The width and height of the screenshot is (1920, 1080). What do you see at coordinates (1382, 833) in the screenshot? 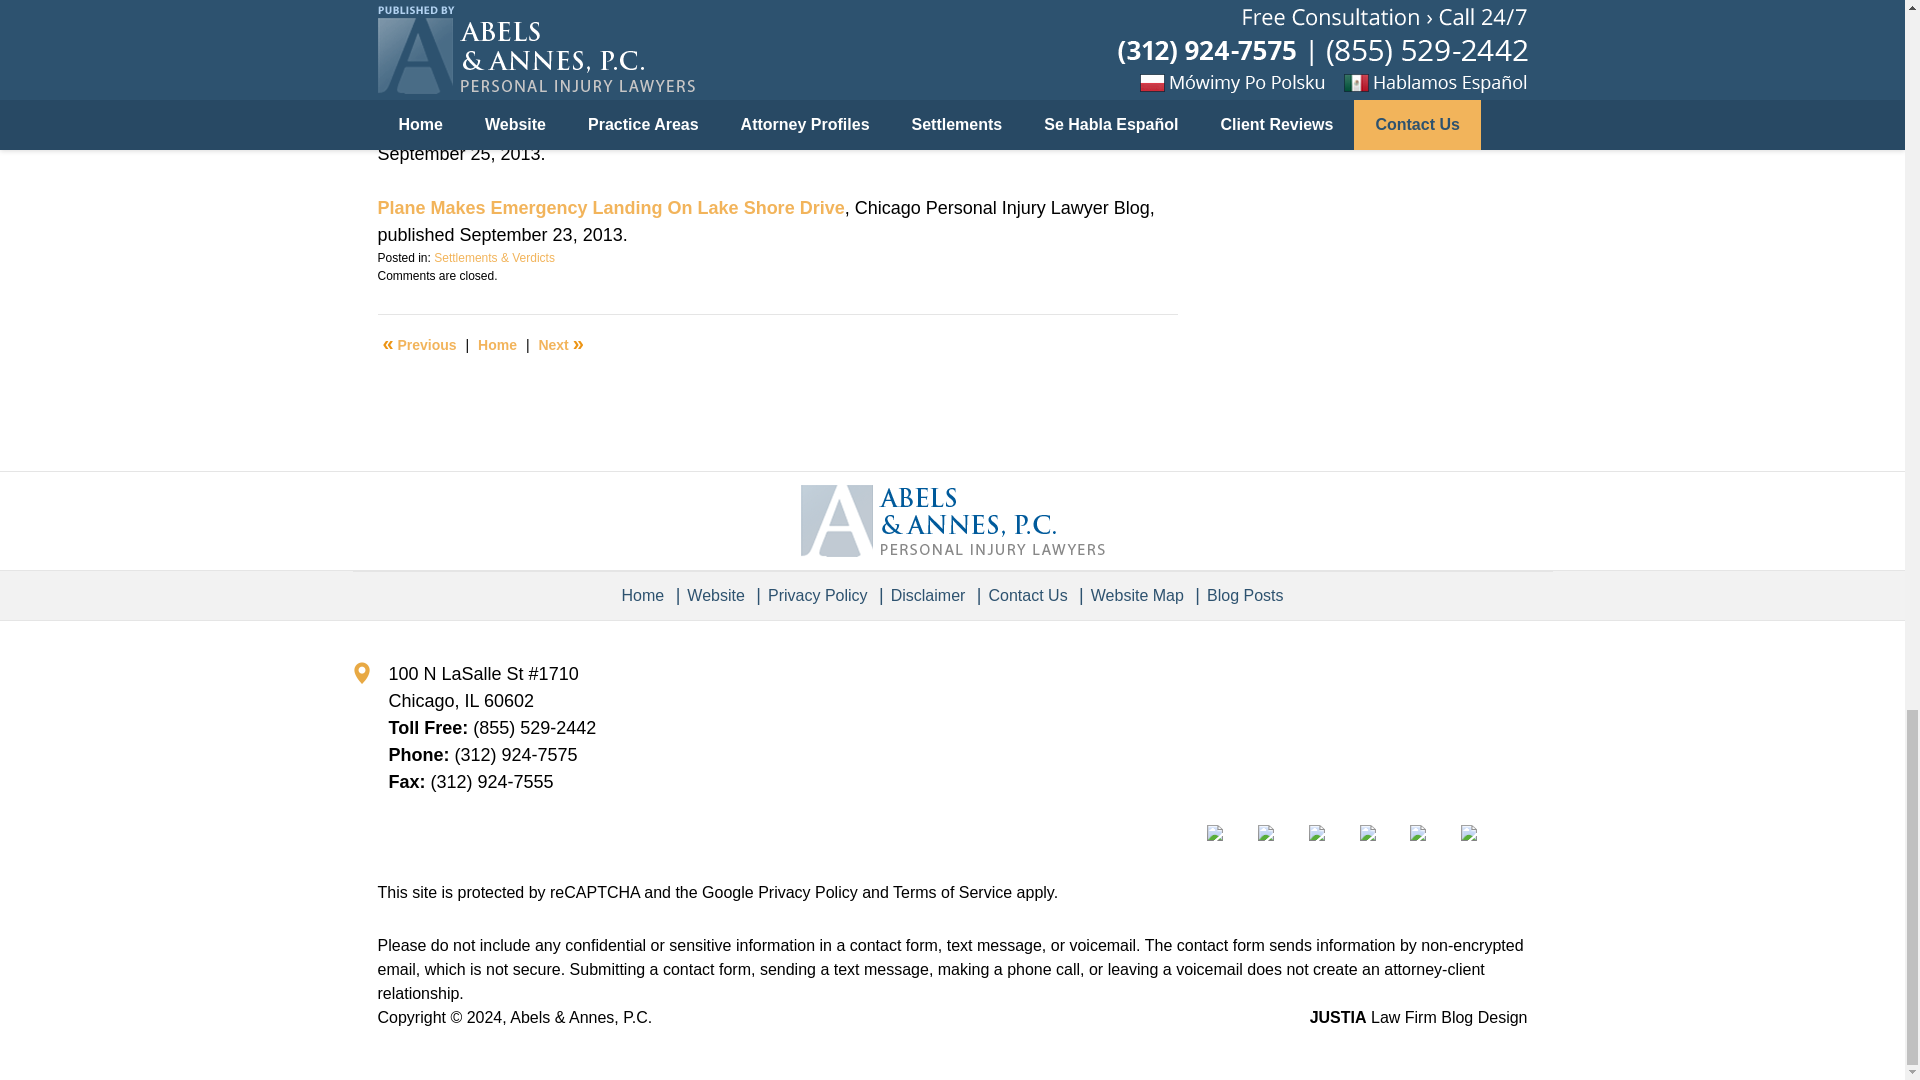
I see `Justia` at bounding box center [1382, 833].